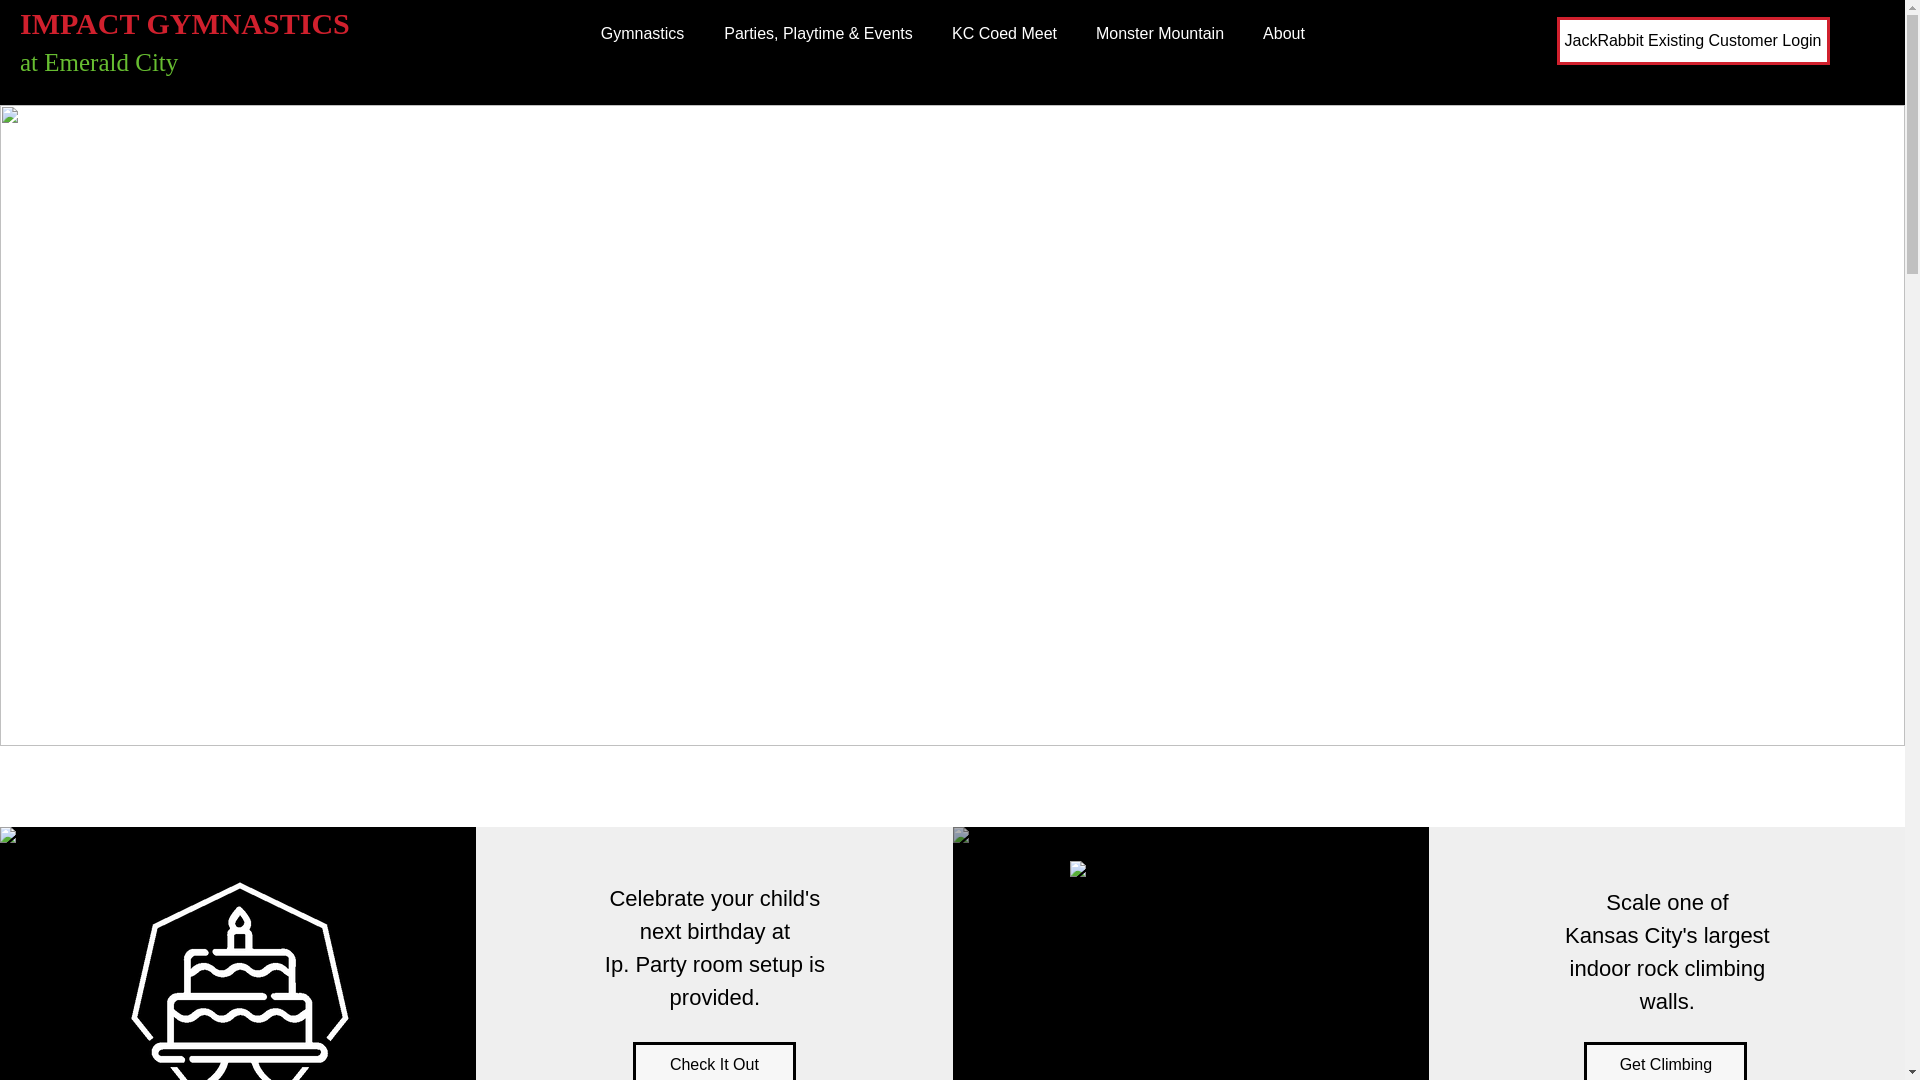 The image size is (1920, 1080). What do you see at coordinates (714, 1061) in the screenshot?
I see `Check It Out` at bounding box center [714, 1061].